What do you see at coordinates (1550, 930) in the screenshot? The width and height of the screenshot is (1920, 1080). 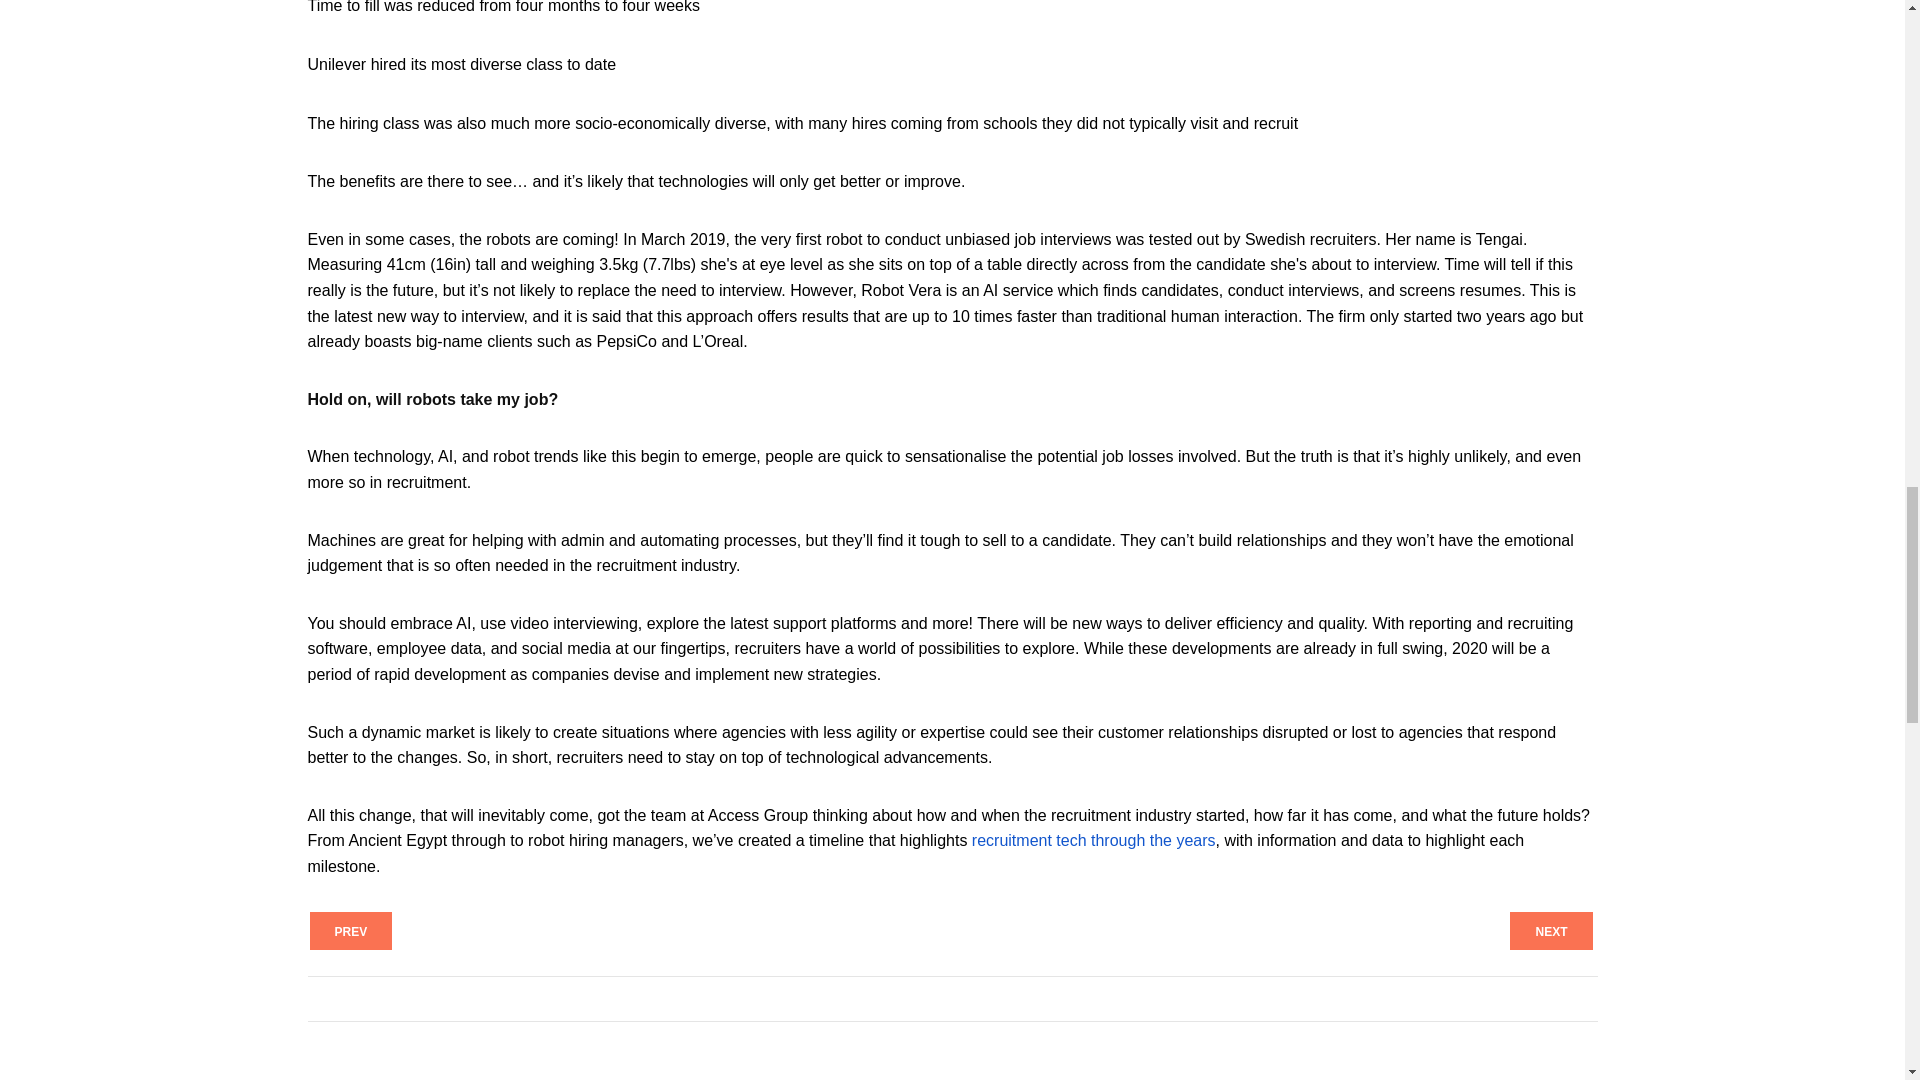 I see `NEXT` at bounding box center [1550, 930].